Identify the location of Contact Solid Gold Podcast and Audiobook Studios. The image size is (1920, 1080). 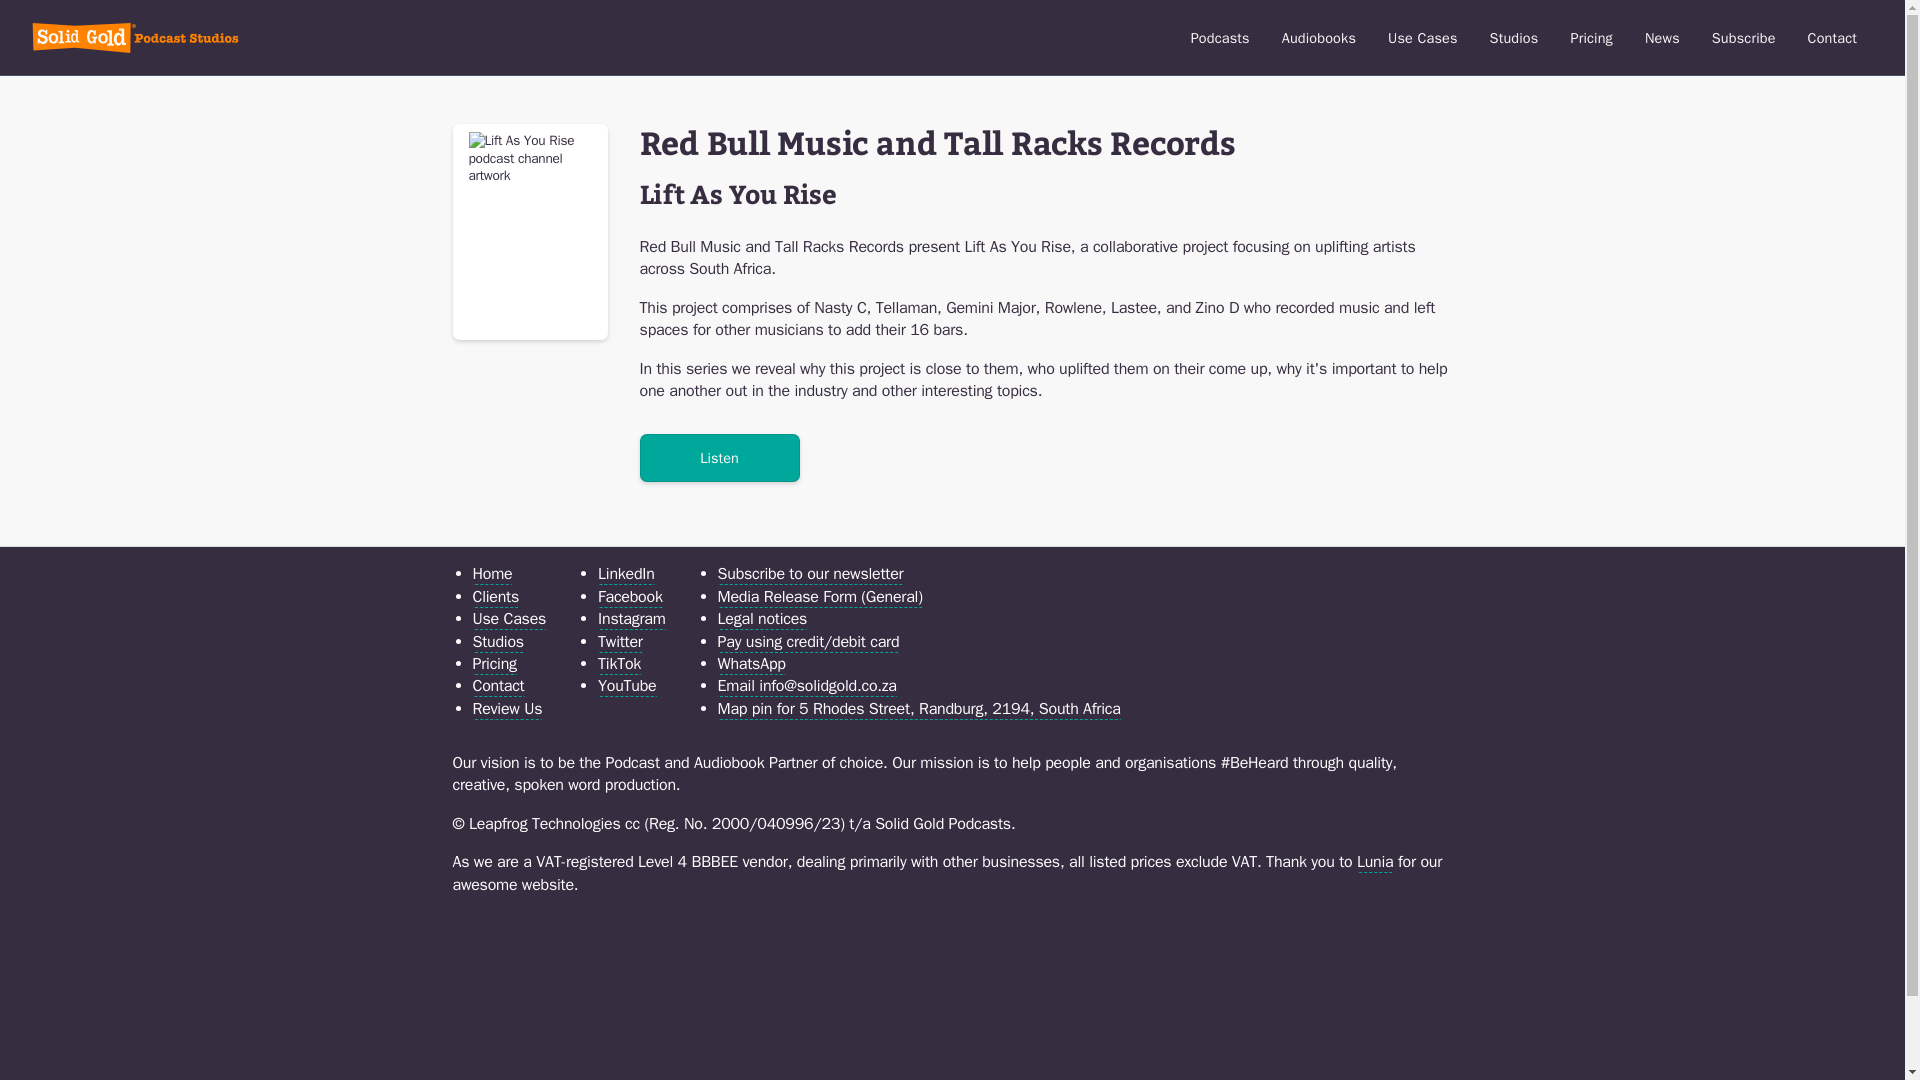
(1832, 38).